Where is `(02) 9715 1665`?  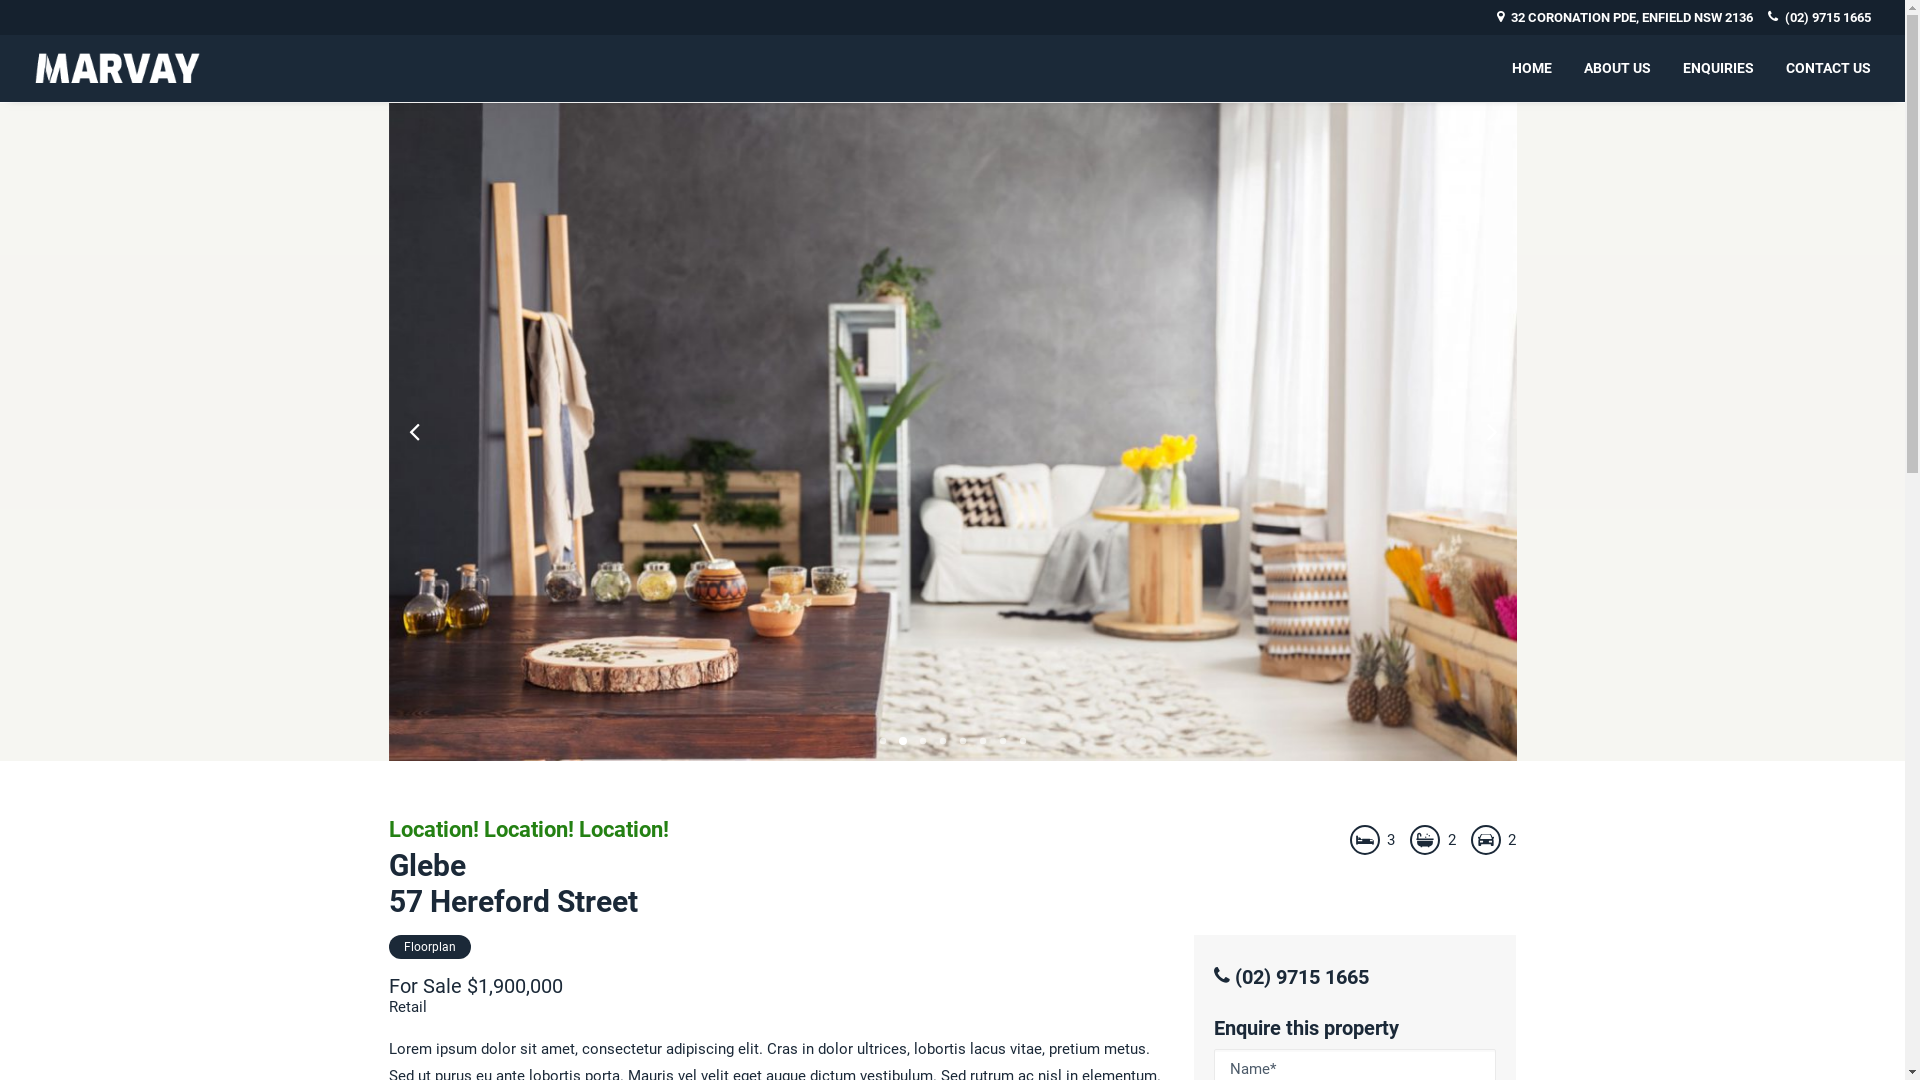
(02) 9715 1665 is located at coordinates (1292, 977).